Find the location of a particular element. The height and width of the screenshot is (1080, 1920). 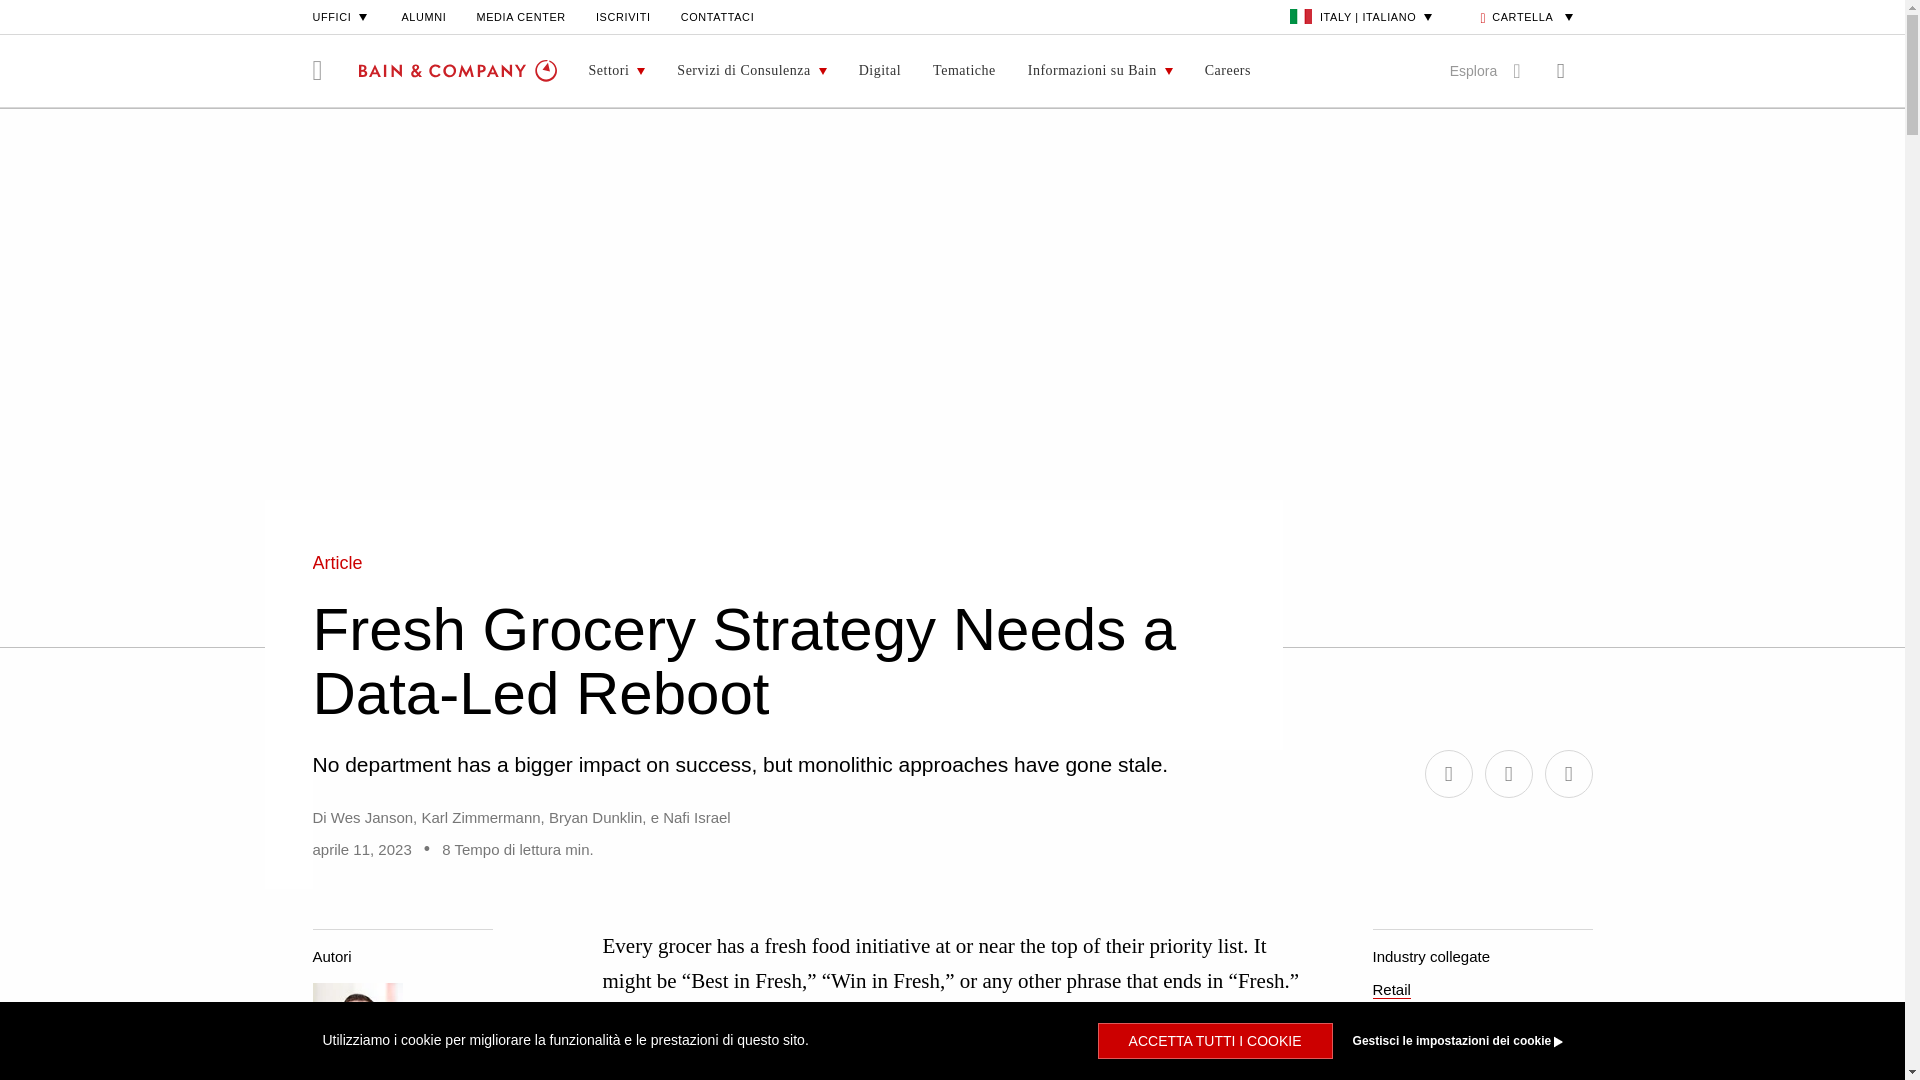

Gestisci le impostazioni dei cookie is located at coordinates (1462, 1040).